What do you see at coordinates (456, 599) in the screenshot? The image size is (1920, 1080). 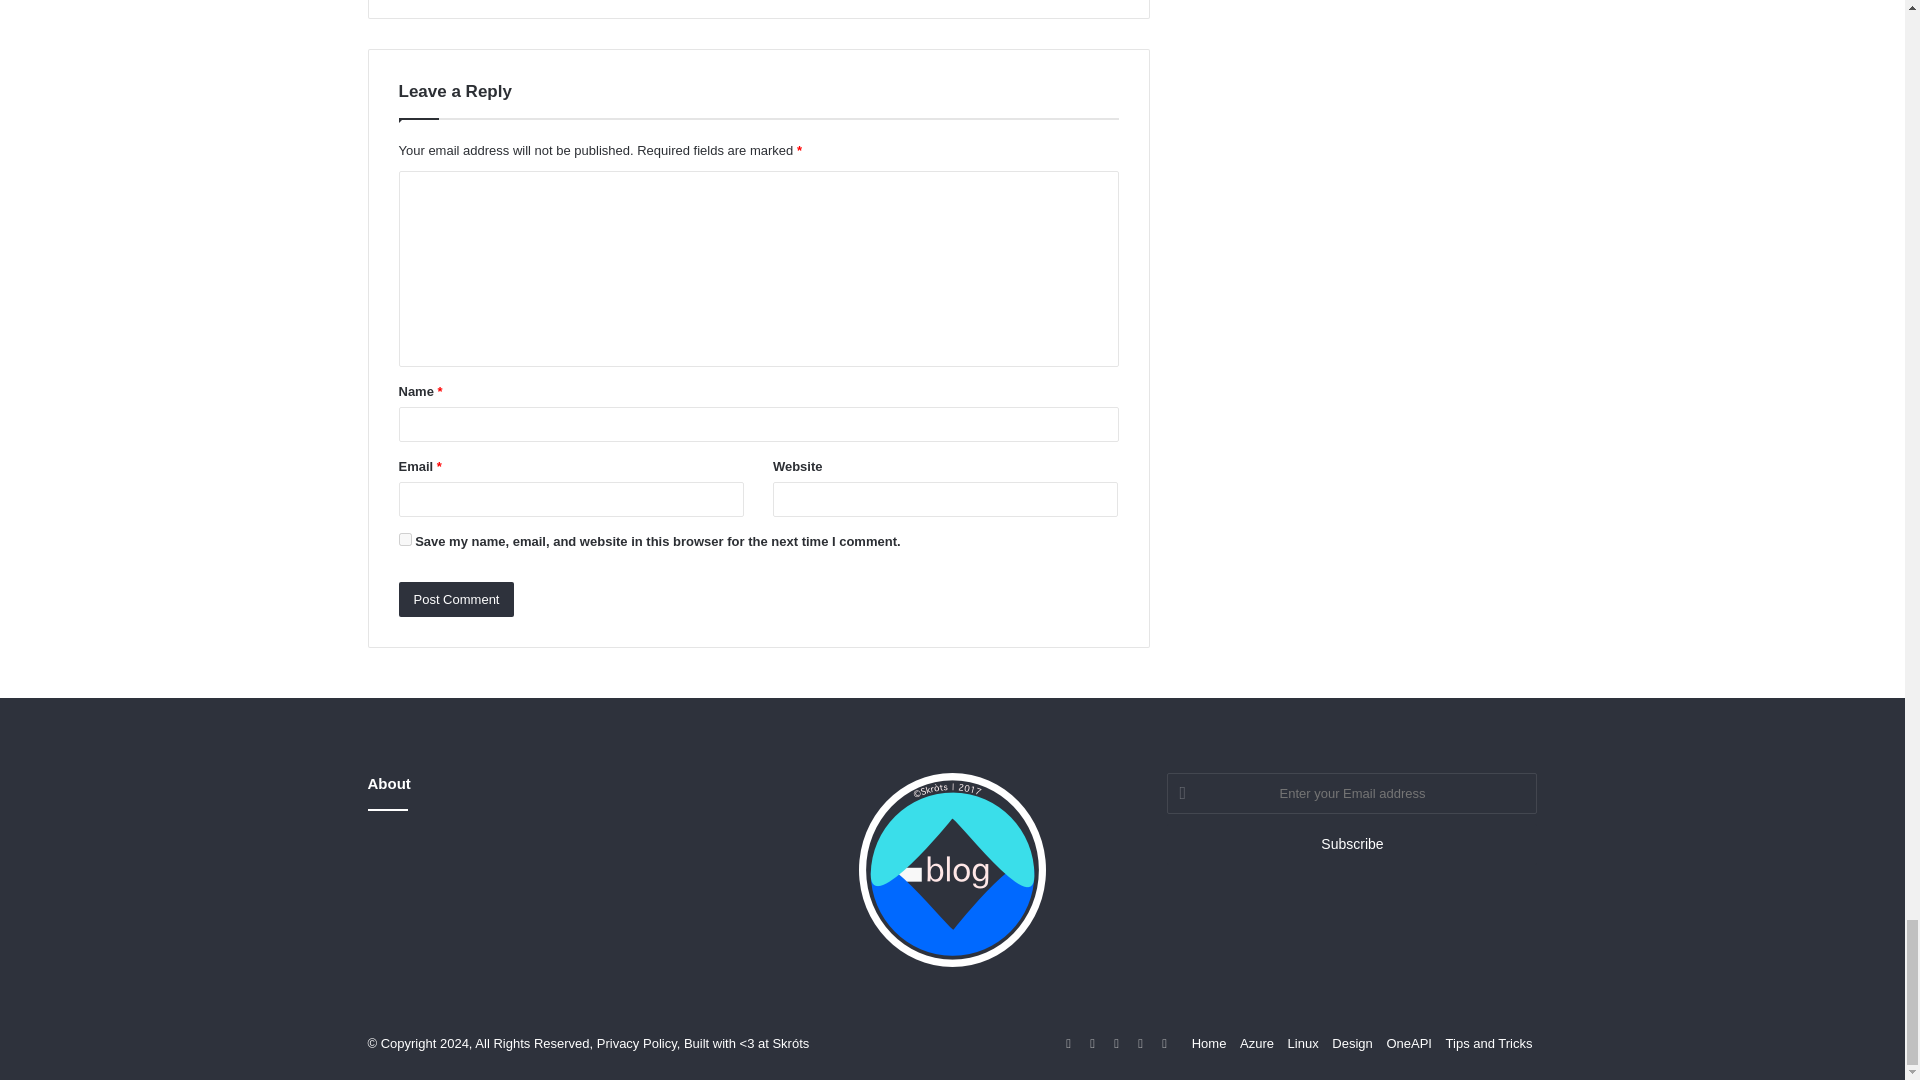 I see `Post Comment` at bounding box center [456, 599].